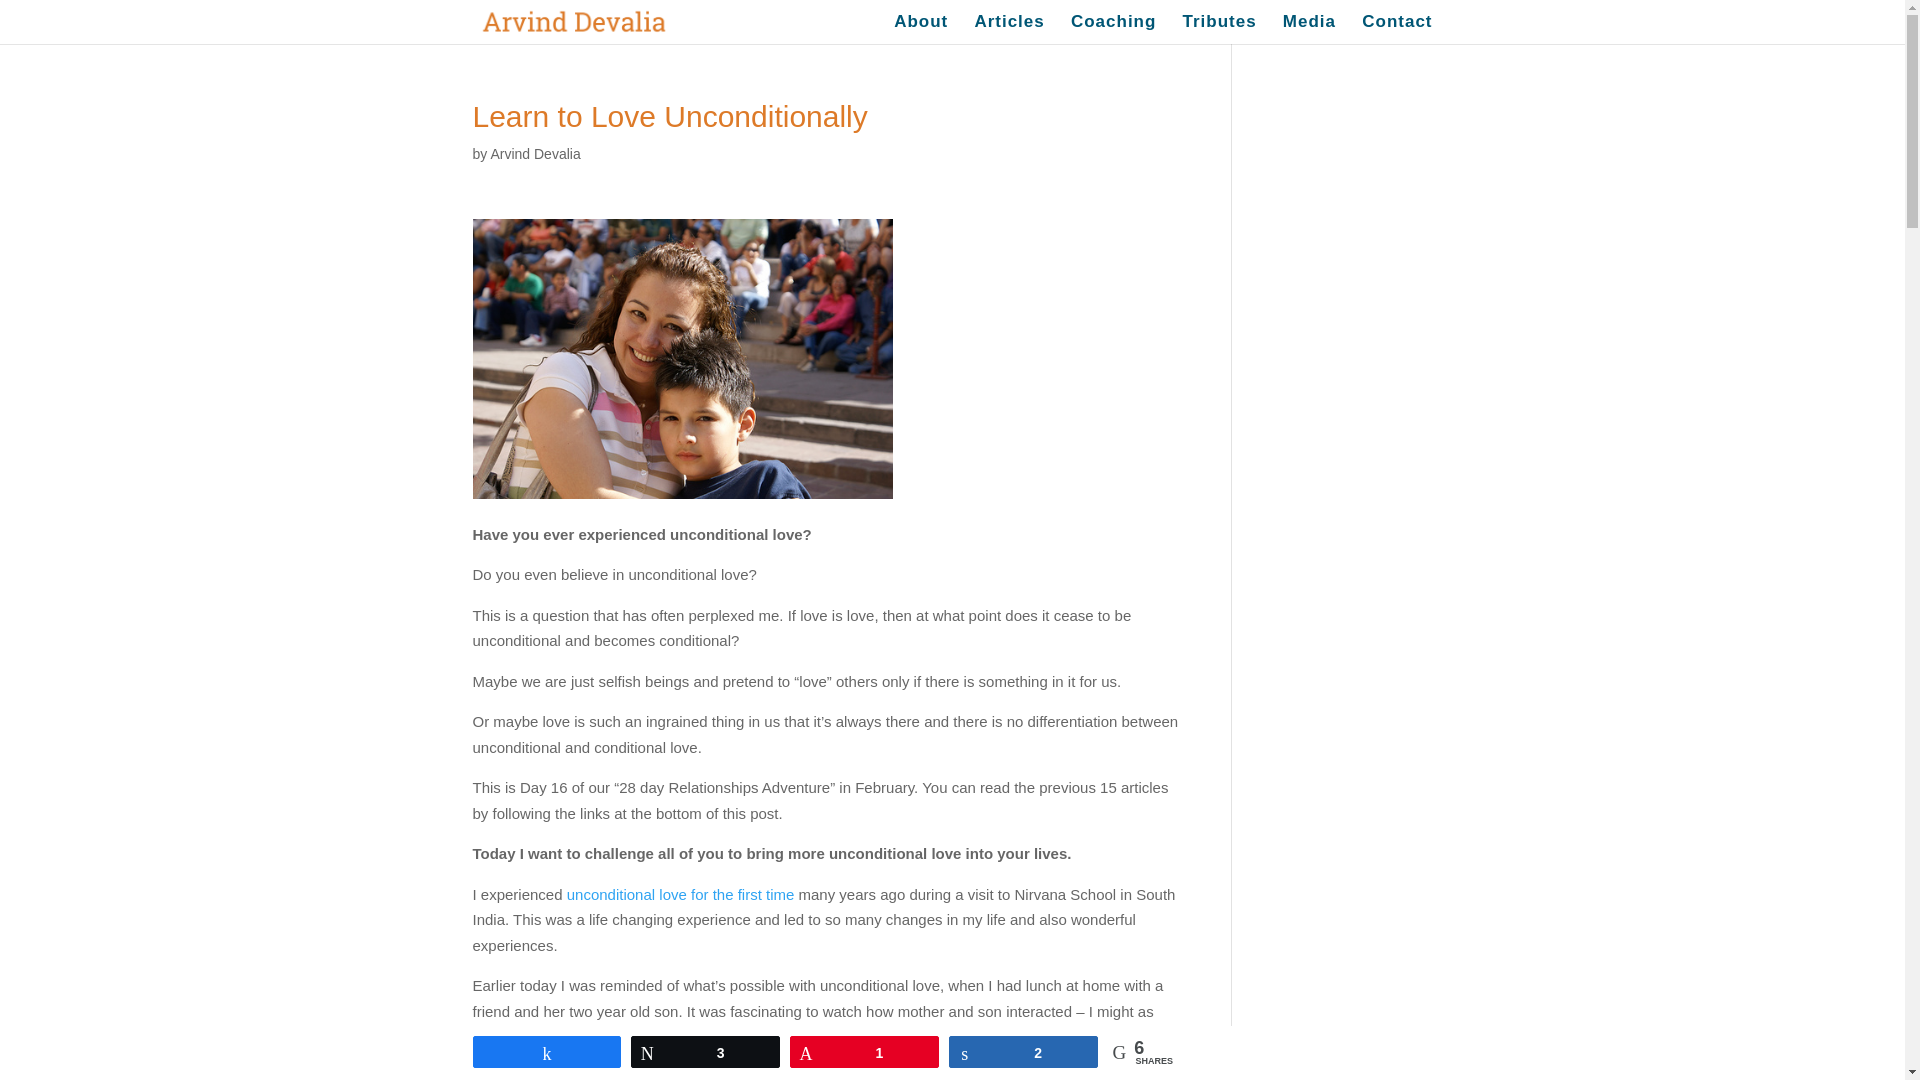  What do you see at coordinates (1113, 30) in the screenshot?
I see `Coaching` at bounding box center [1113, 30].